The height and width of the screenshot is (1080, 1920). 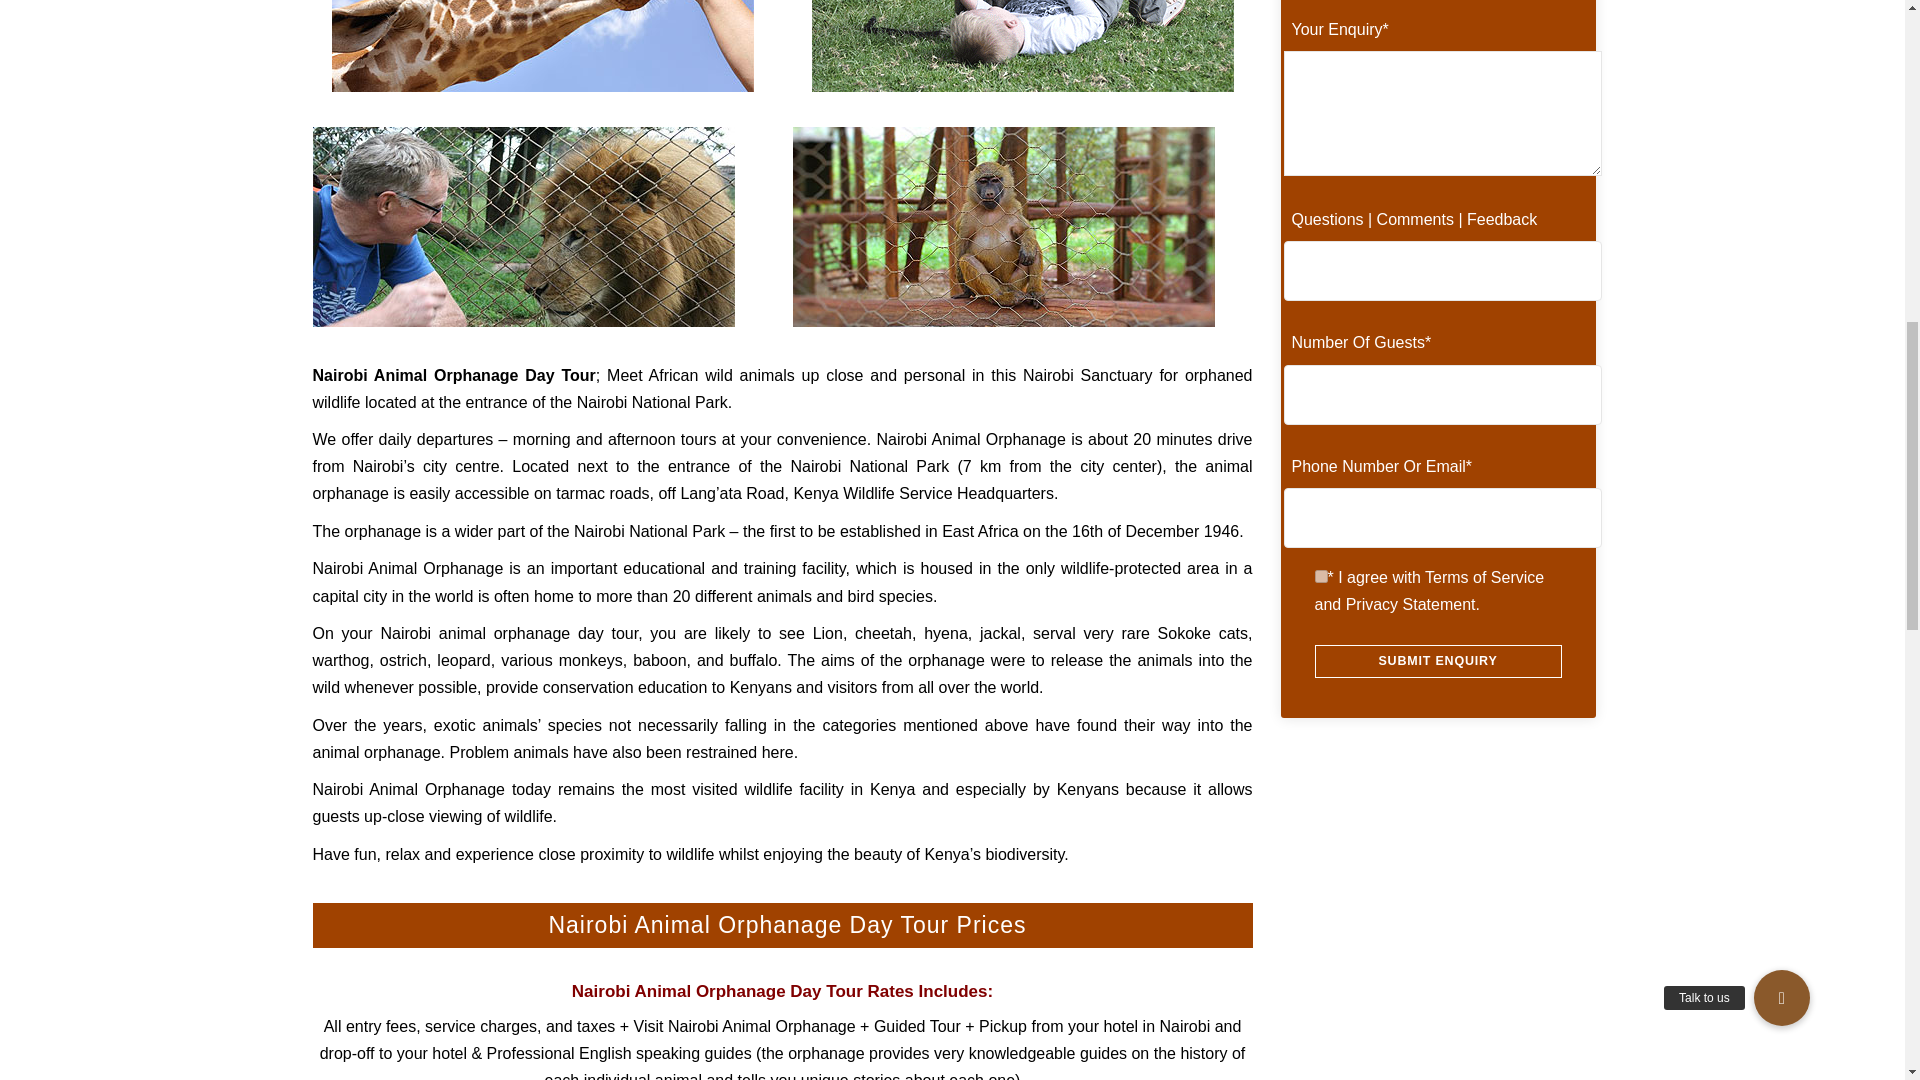 What do you see at coordinates (1436, 661) in the screenshot?
I see `Submit Enquiry` at bounding box center [1436, 661].